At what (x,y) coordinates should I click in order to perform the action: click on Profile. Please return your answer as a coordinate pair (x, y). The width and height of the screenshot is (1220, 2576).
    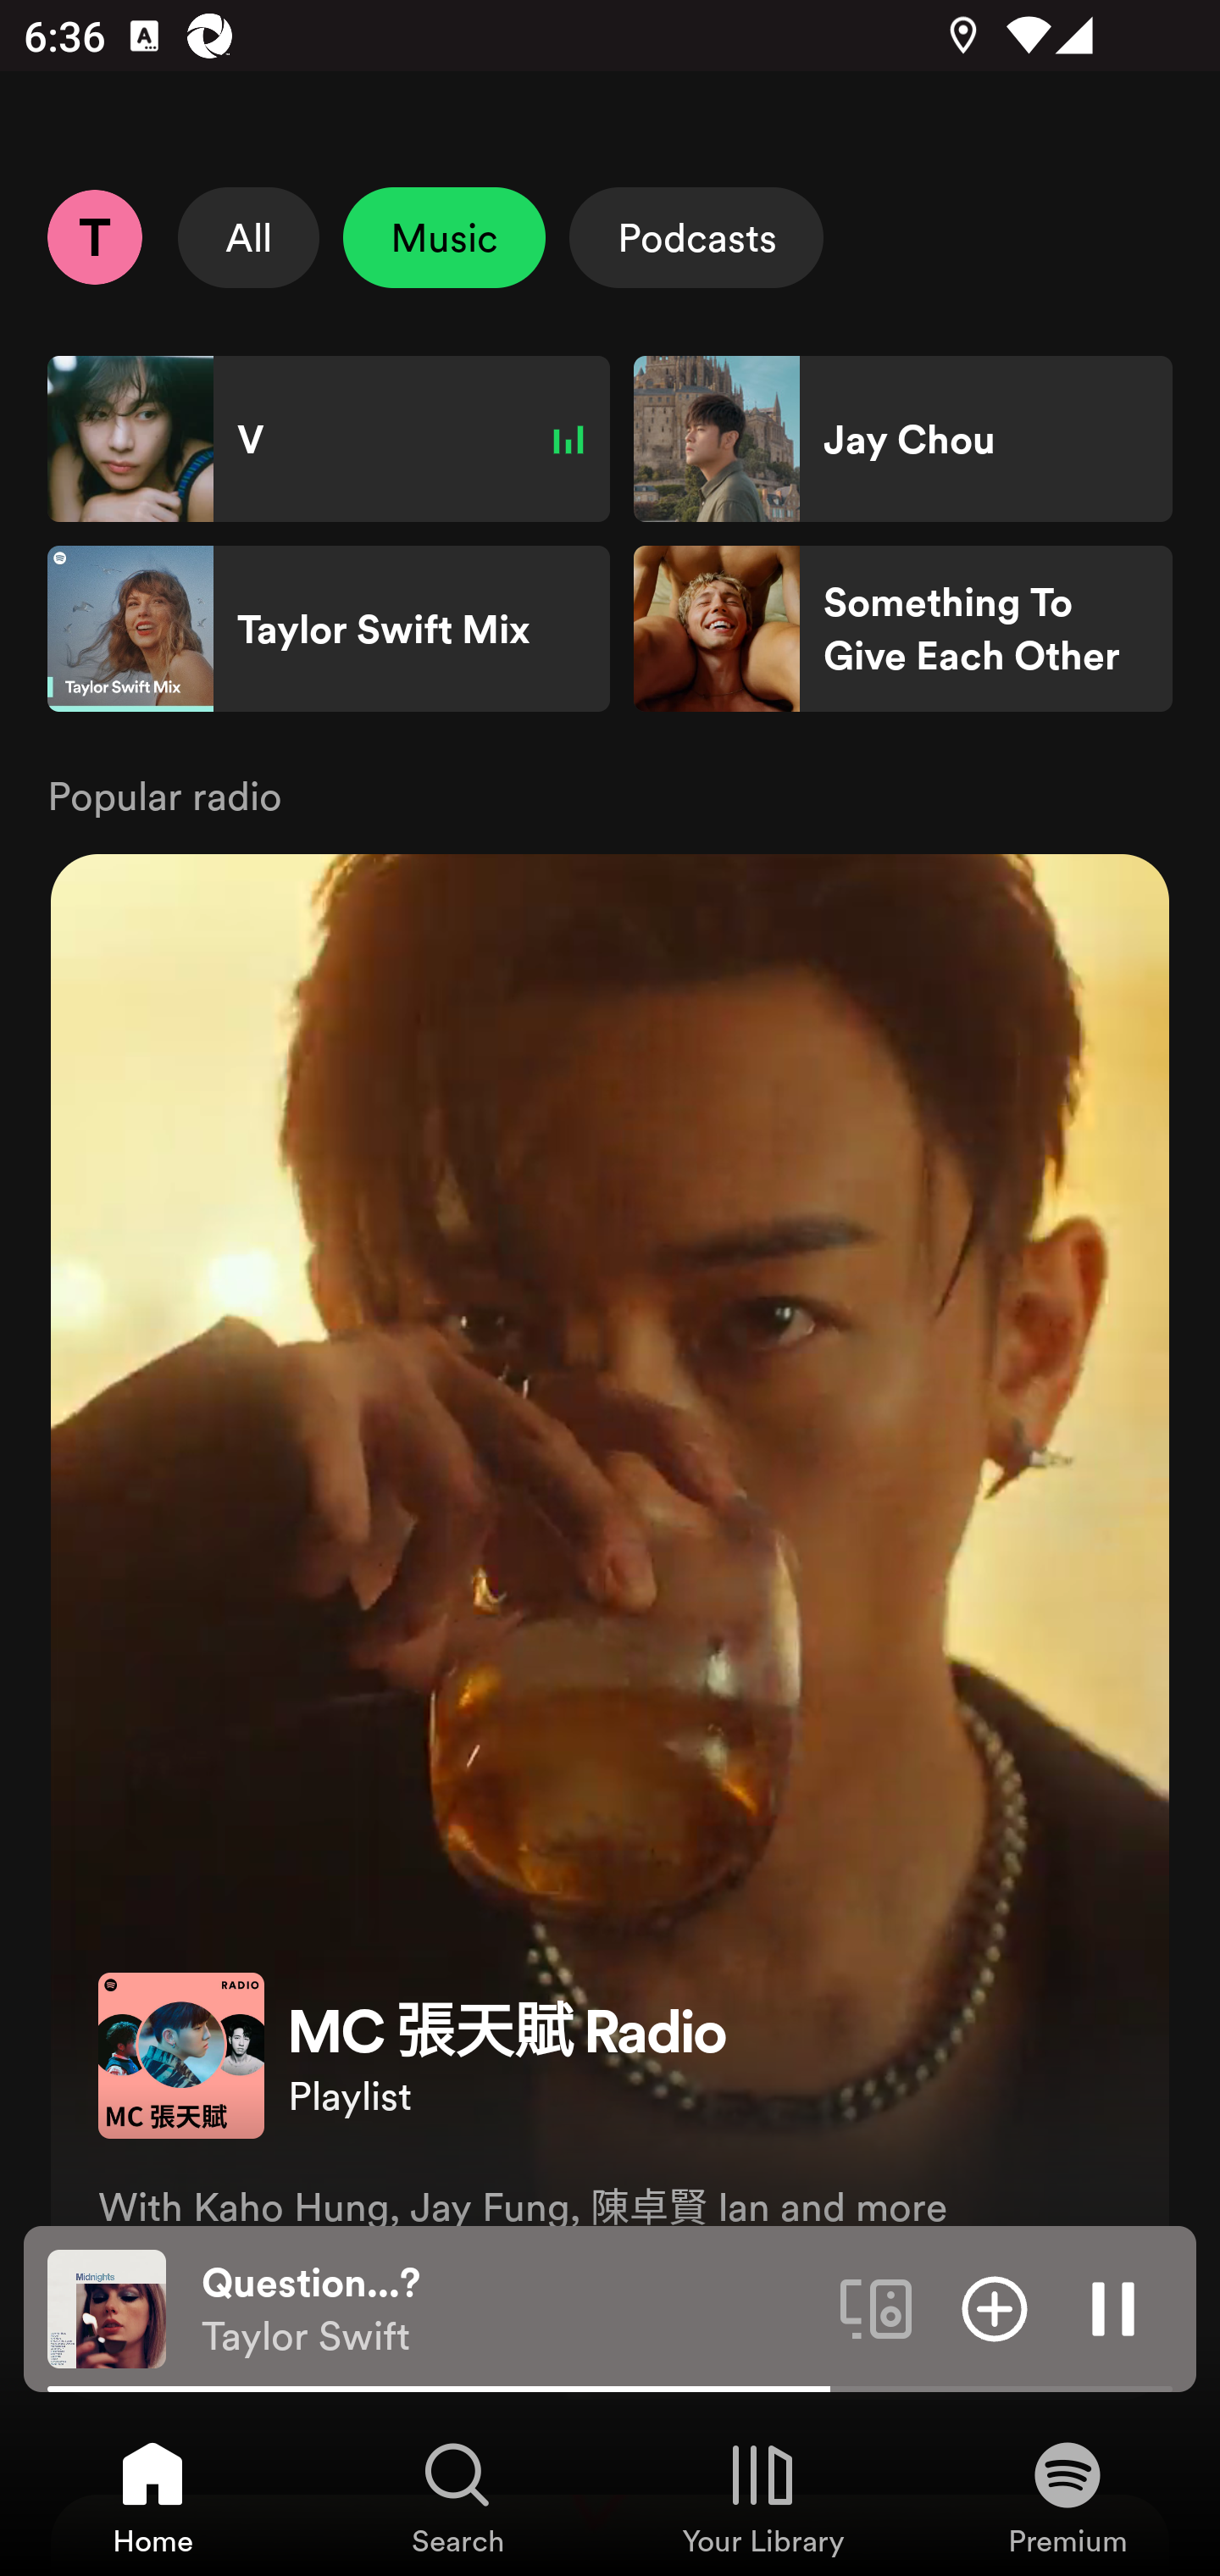
    Looking at the image, I should click on (94, 236).